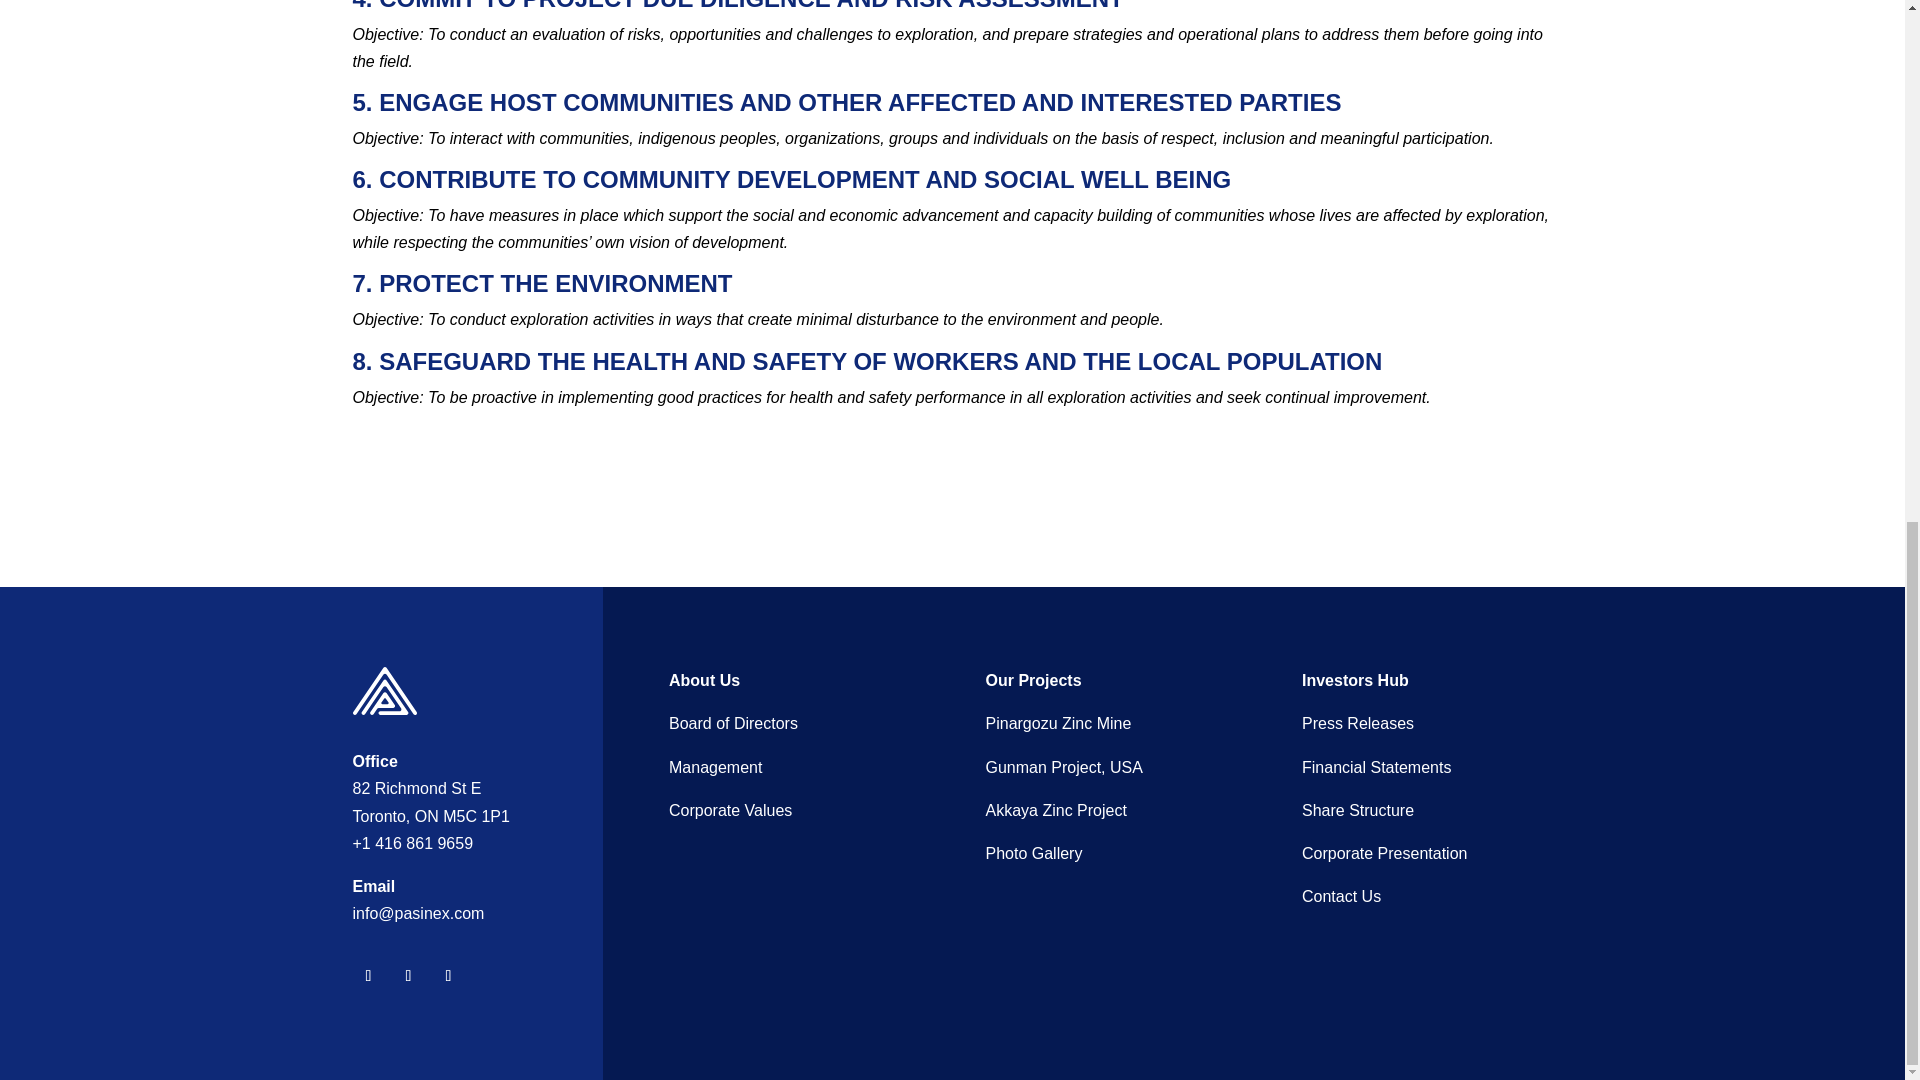 The image size is (1920, 1080). I want to click on Corporate Values, so click(730, 810).